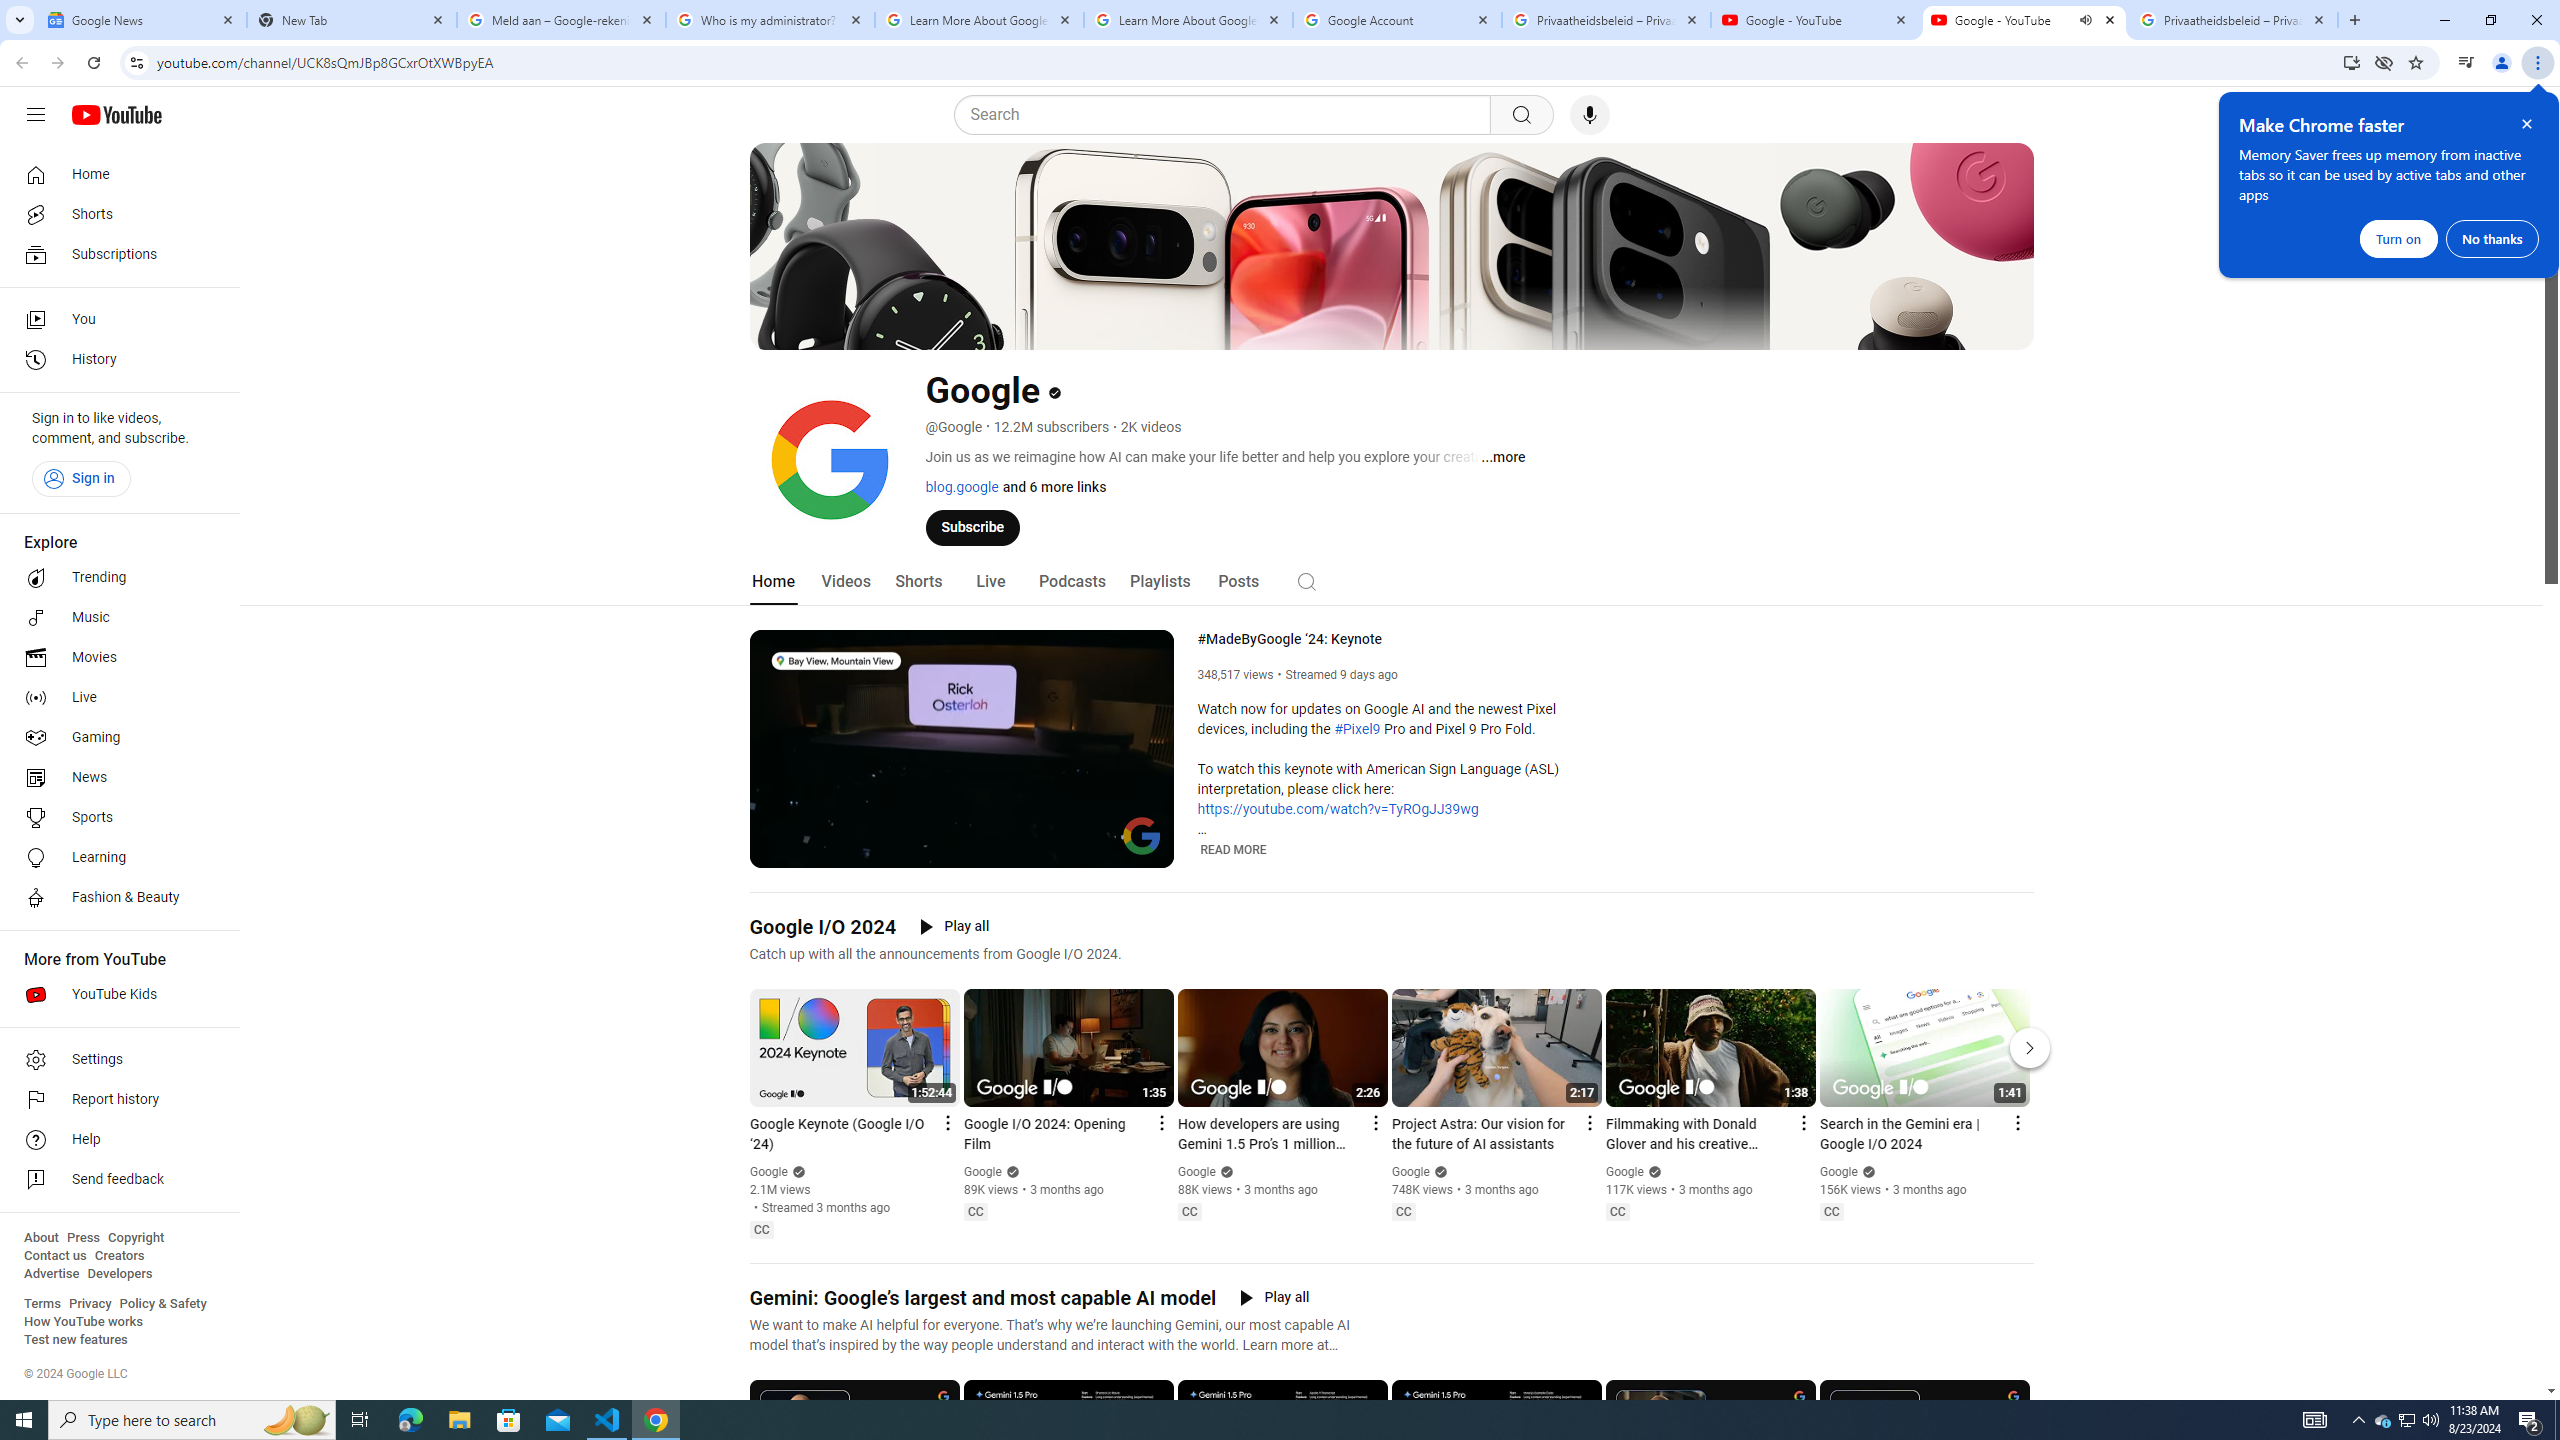 This screenshot has height=1440, width=2560. I want to click on Mute (m), so click(815, 850).